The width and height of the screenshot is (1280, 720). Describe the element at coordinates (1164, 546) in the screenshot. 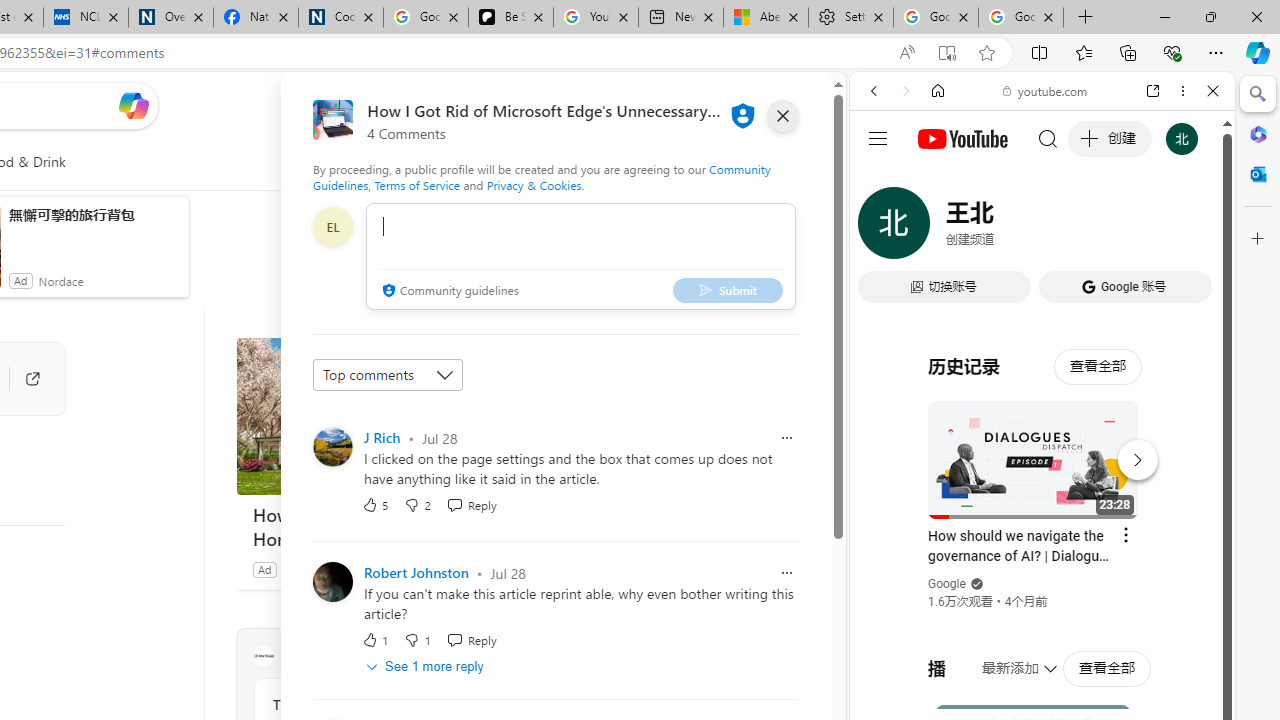

I see `Show More Music` at that location.